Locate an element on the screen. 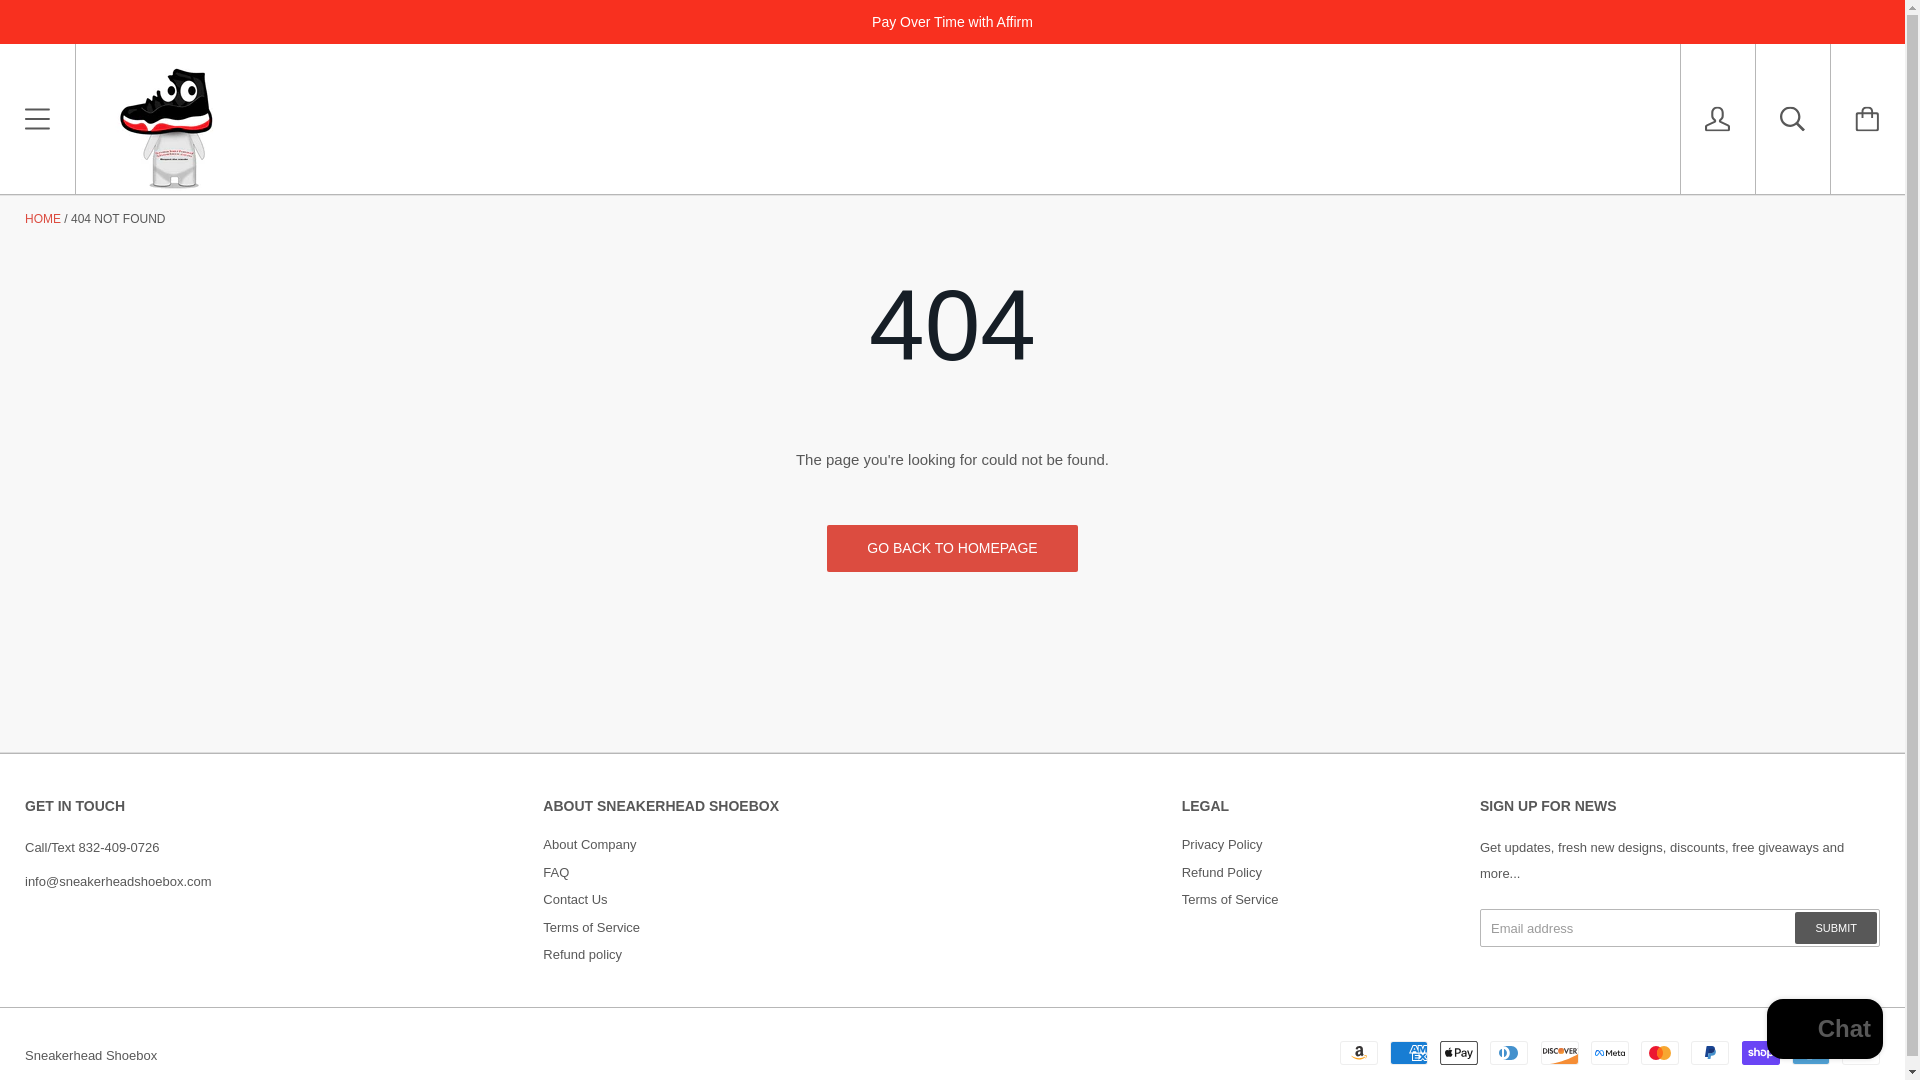 The image size is (1920, 1080). FAQ is located at coordinates (556, 872).